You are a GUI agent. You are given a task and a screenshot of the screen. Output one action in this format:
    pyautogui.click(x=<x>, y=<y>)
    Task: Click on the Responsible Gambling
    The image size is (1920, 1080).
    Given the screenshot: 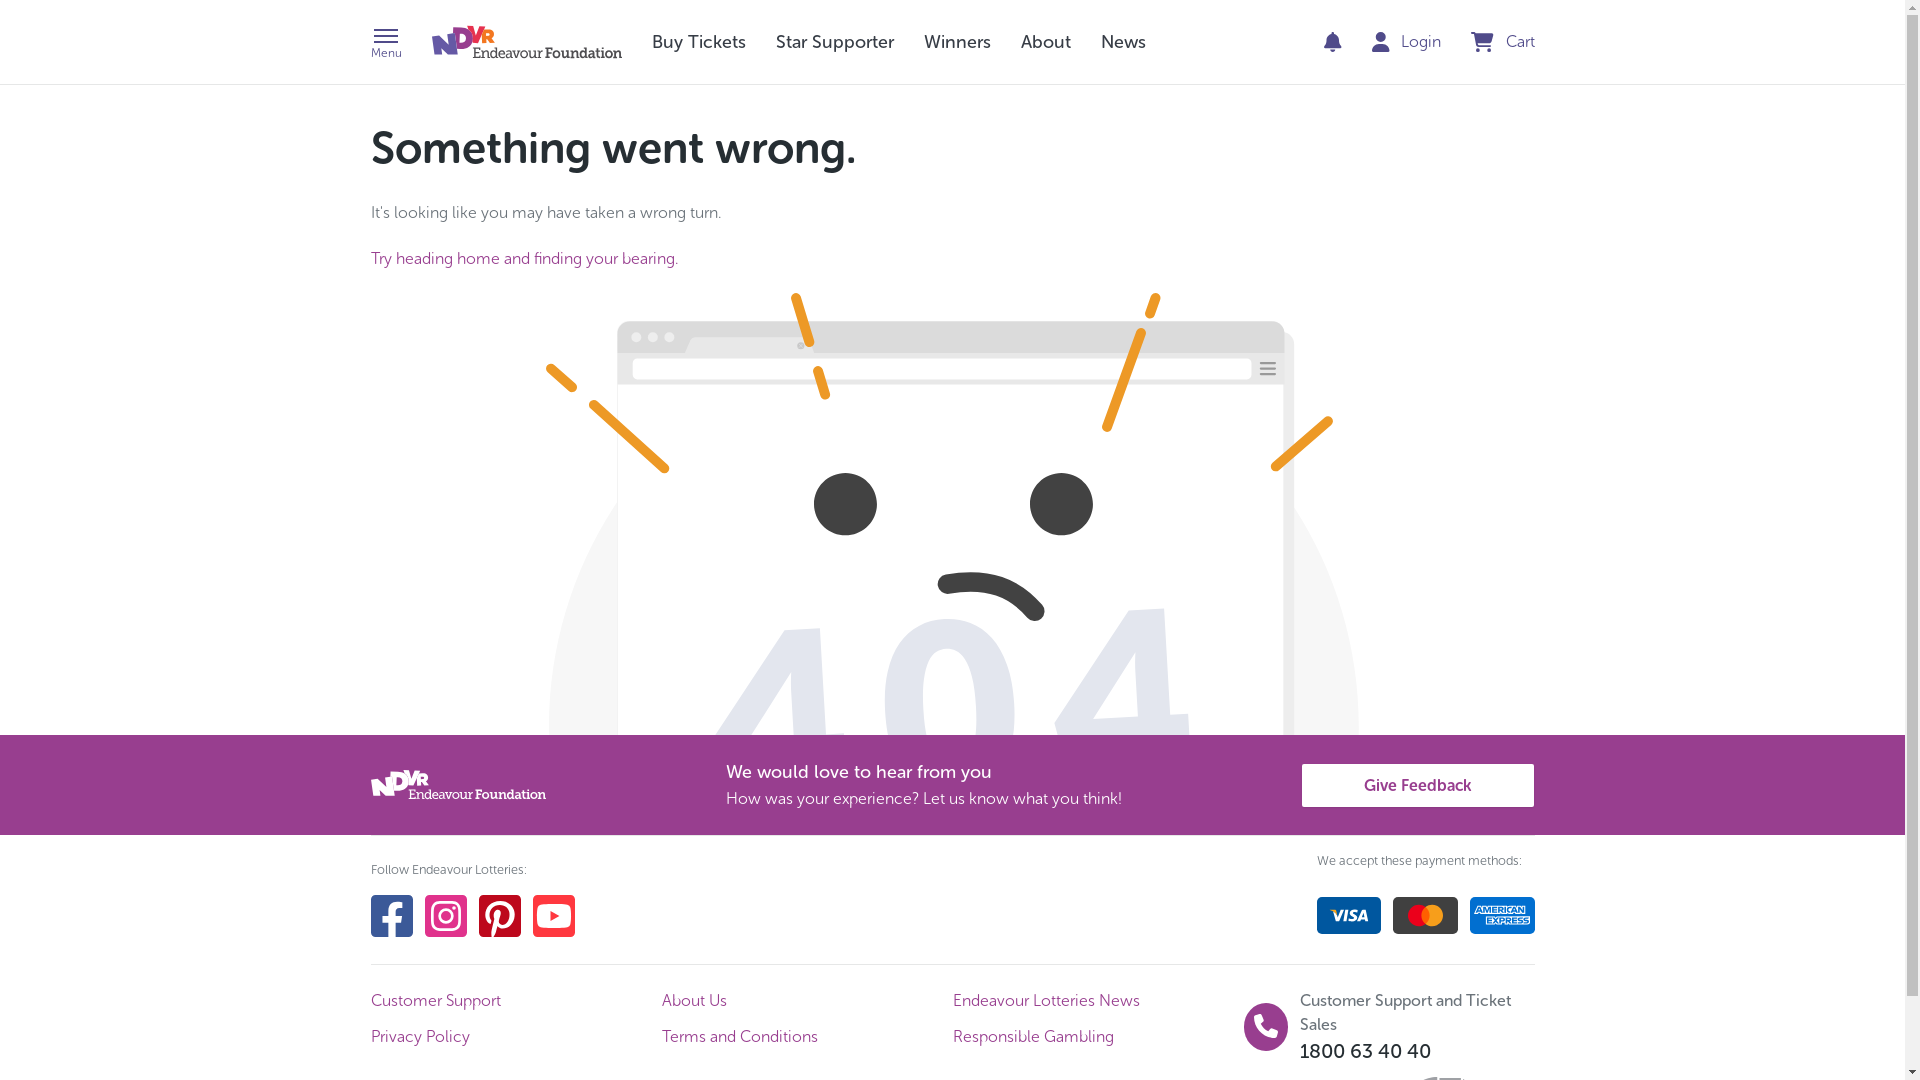 What is the action you would take?
    pyautogui.click(x=1098, y=1037)
    